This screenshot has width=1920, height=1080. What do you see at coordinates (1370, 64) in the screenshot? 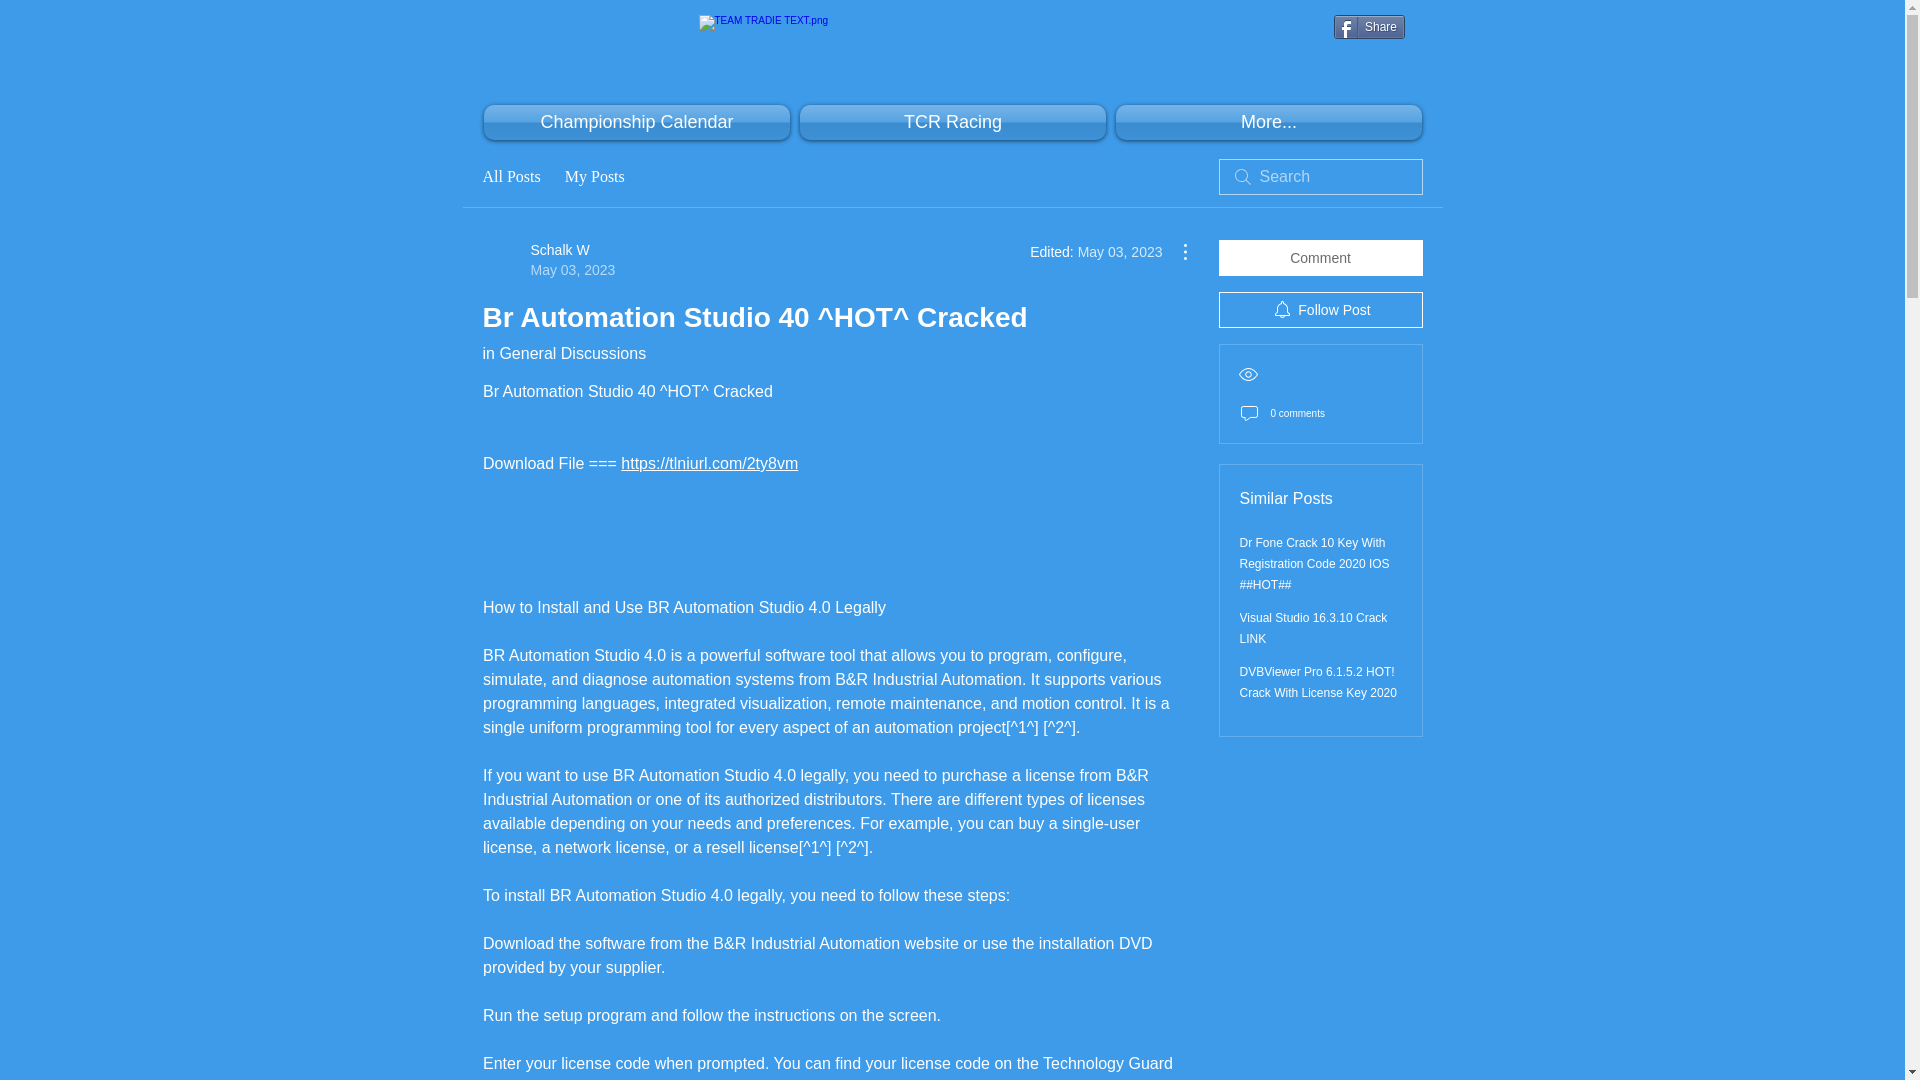
I see `Share` at bounding box center [1370, 64].